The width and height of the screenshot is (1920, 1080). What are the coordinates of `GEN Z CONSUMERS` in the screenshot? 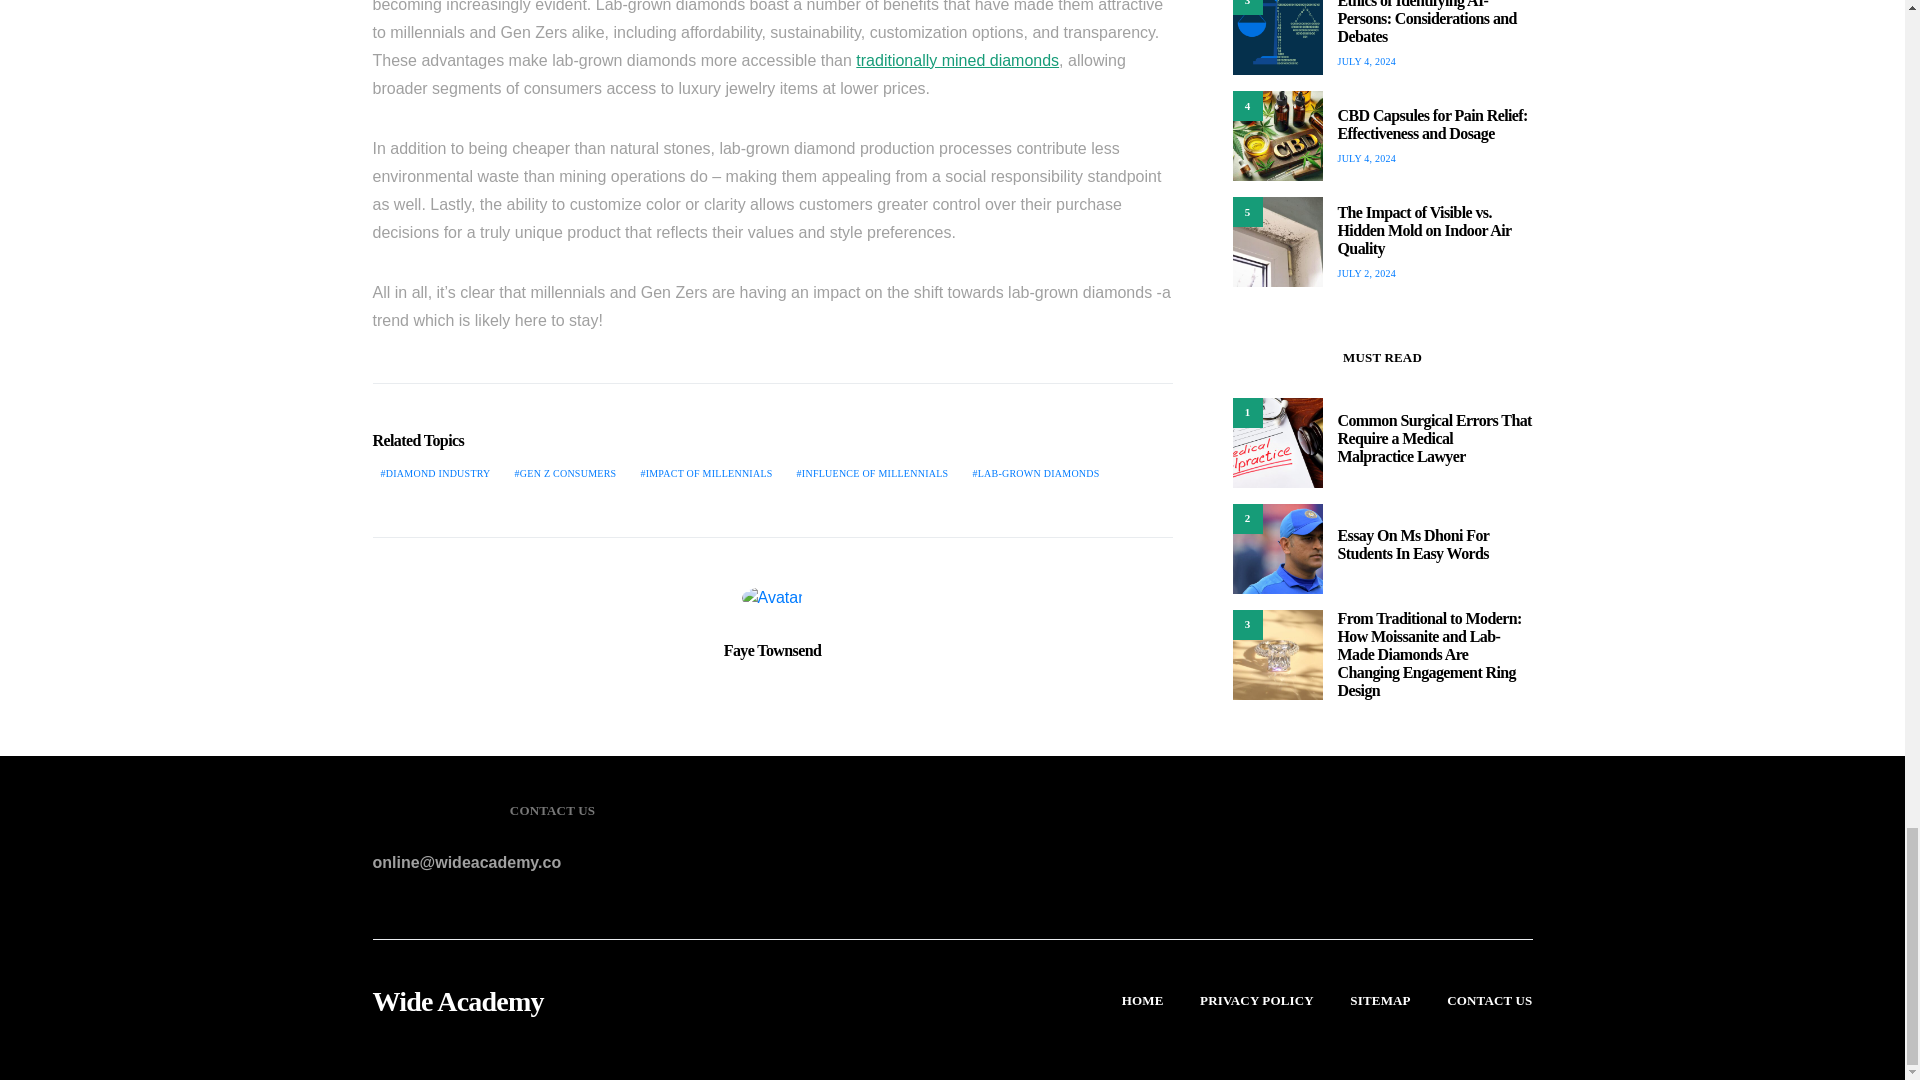 It's located at (566, 472).